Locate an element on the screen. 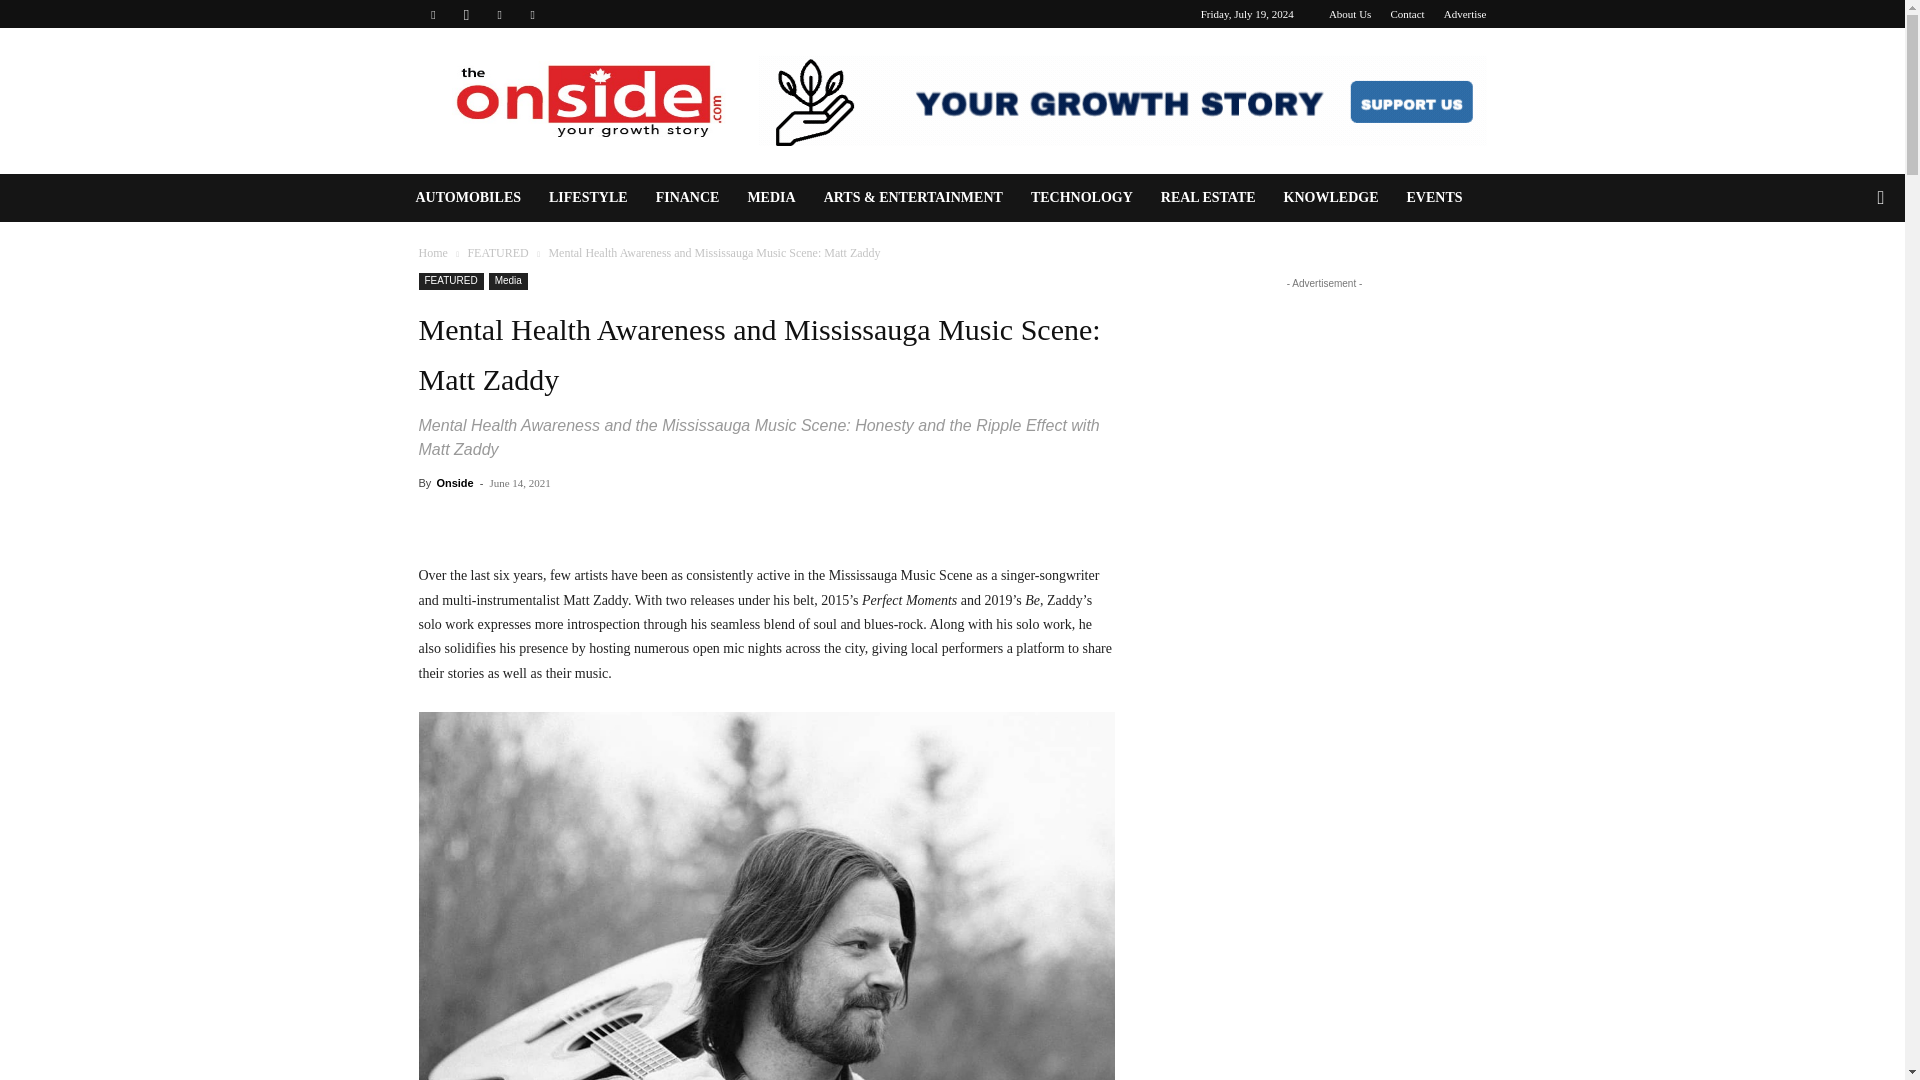  TECHNOLOGY is located at coordinates (1082, 198).